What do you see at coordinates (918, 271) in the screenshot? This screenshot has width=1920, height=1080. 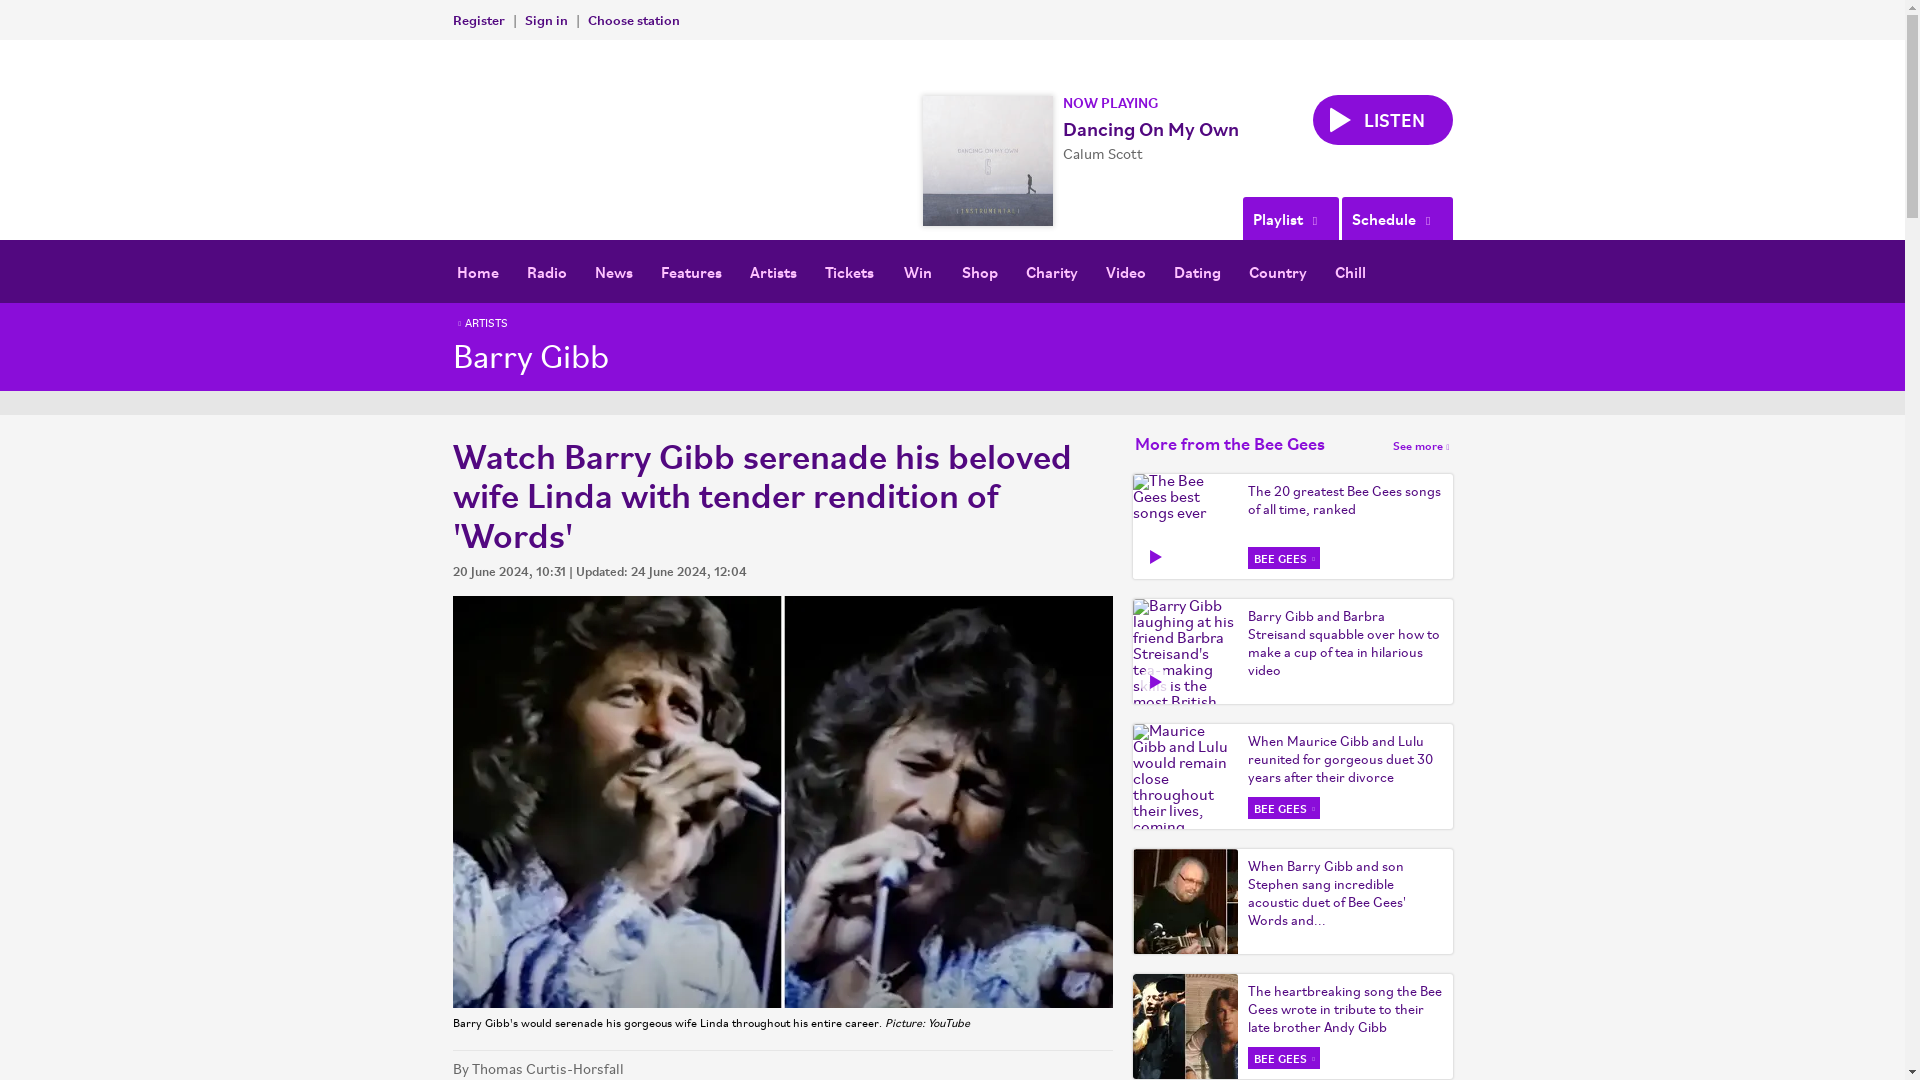 I see `Win` at bounding box center [918, 271].